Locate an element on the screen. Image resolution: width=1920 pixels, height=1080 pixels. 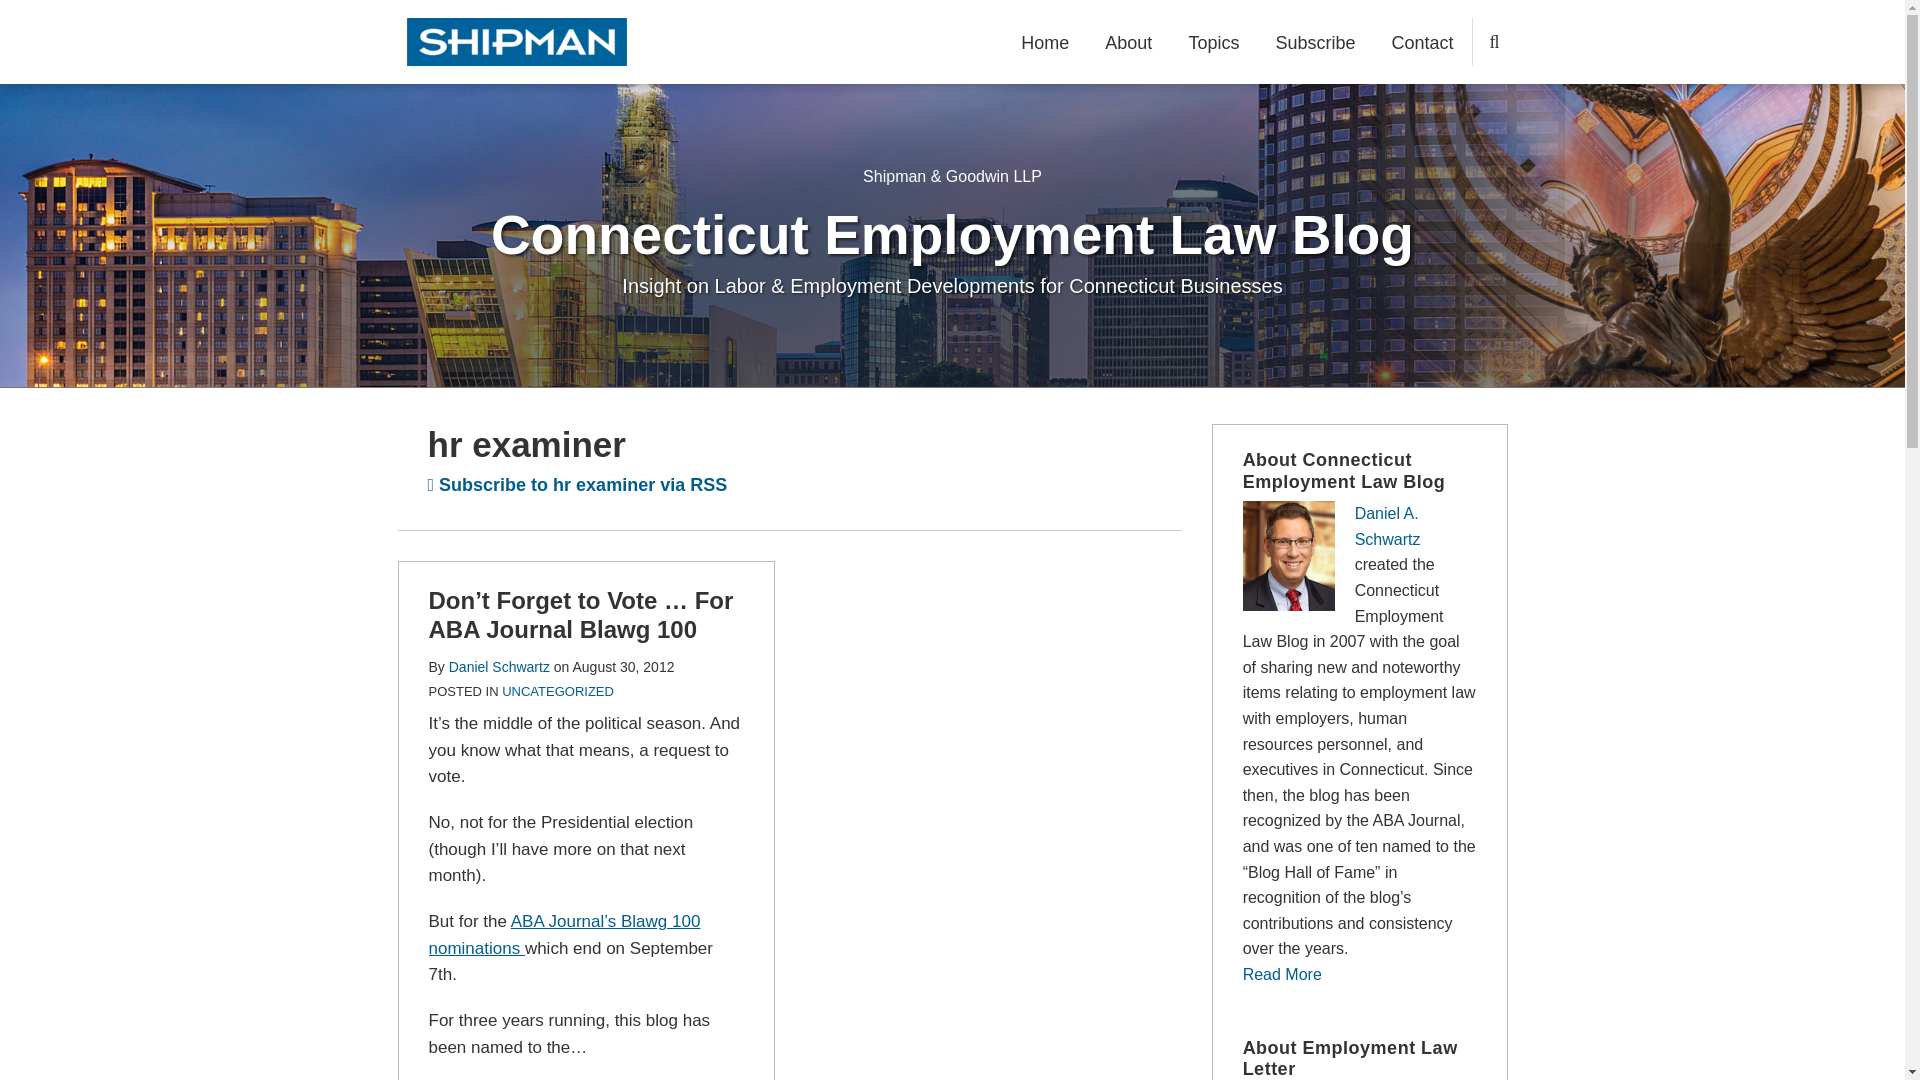
Subscribe to hr examiner via RSS is located at coordinates (578, 484).